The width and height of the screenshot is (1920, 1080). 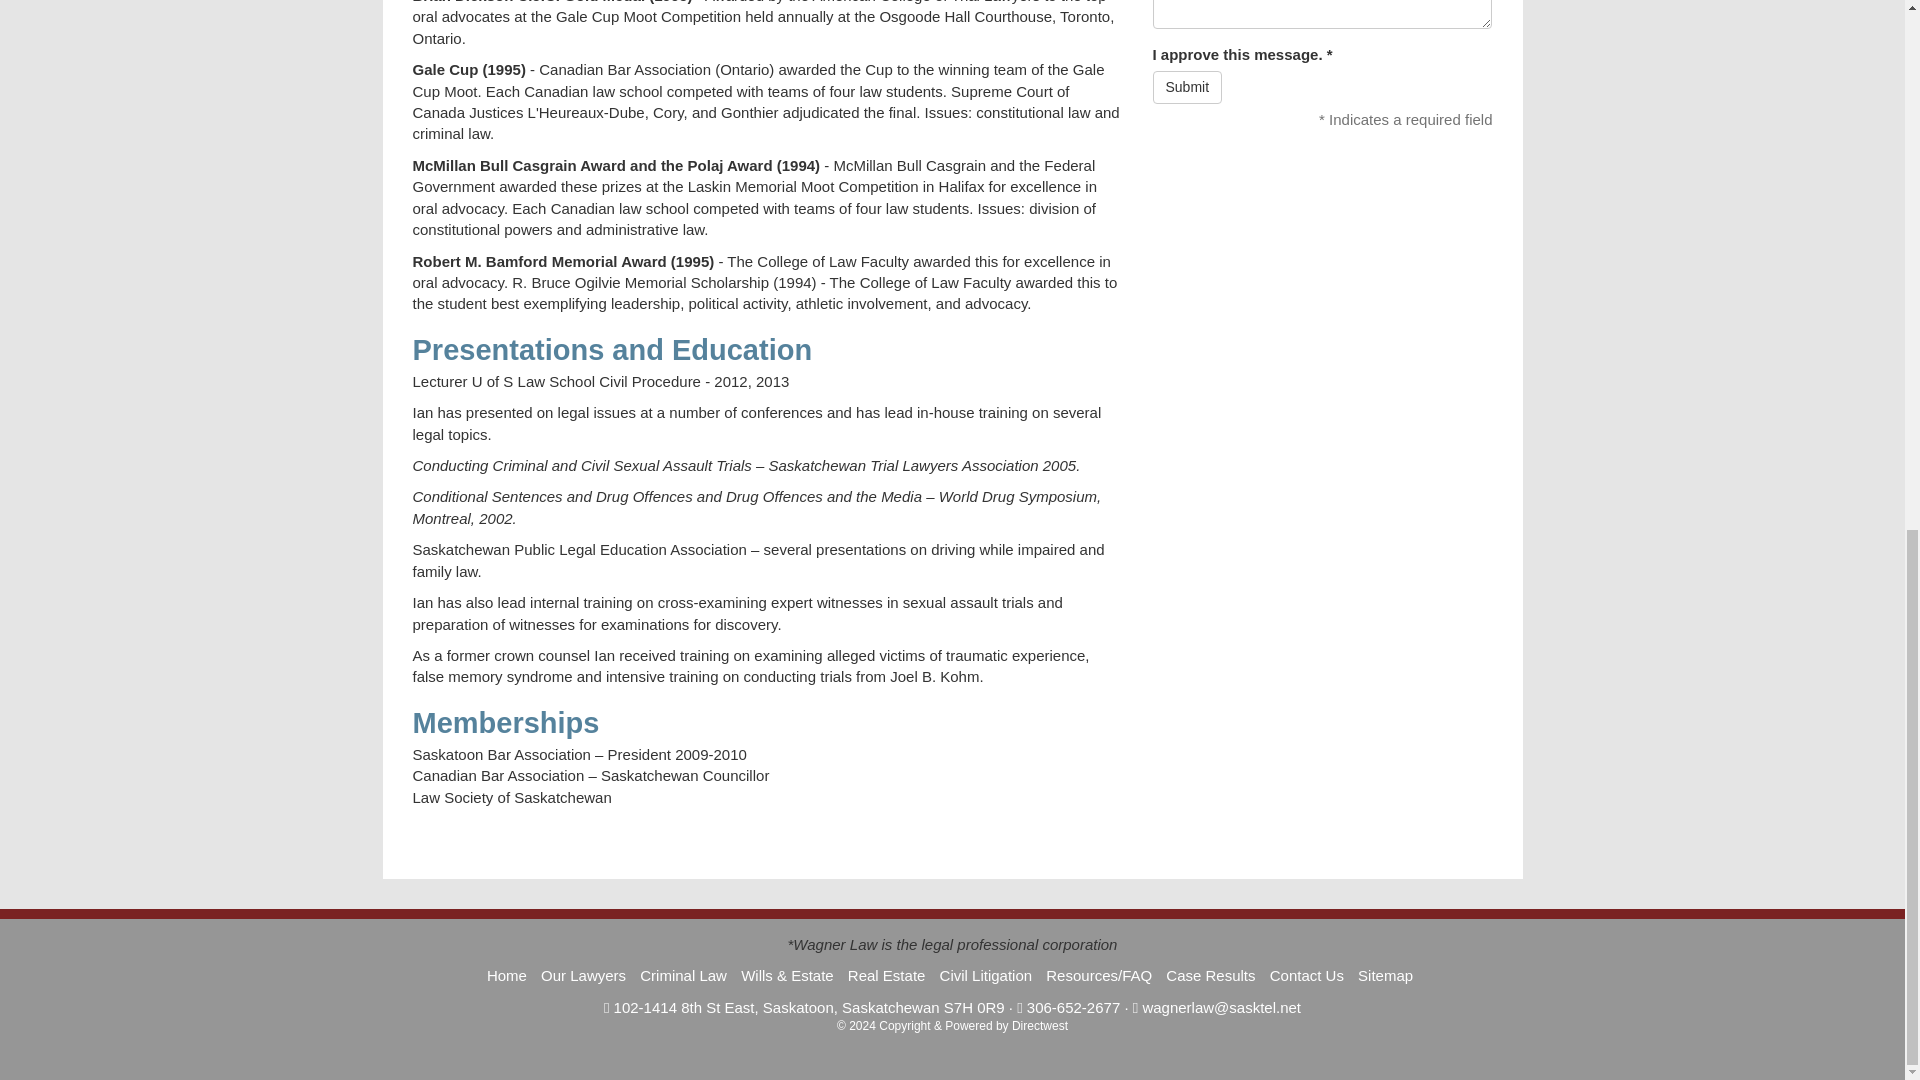 I want to click on Contact Us, so click(x=1306, y=974).